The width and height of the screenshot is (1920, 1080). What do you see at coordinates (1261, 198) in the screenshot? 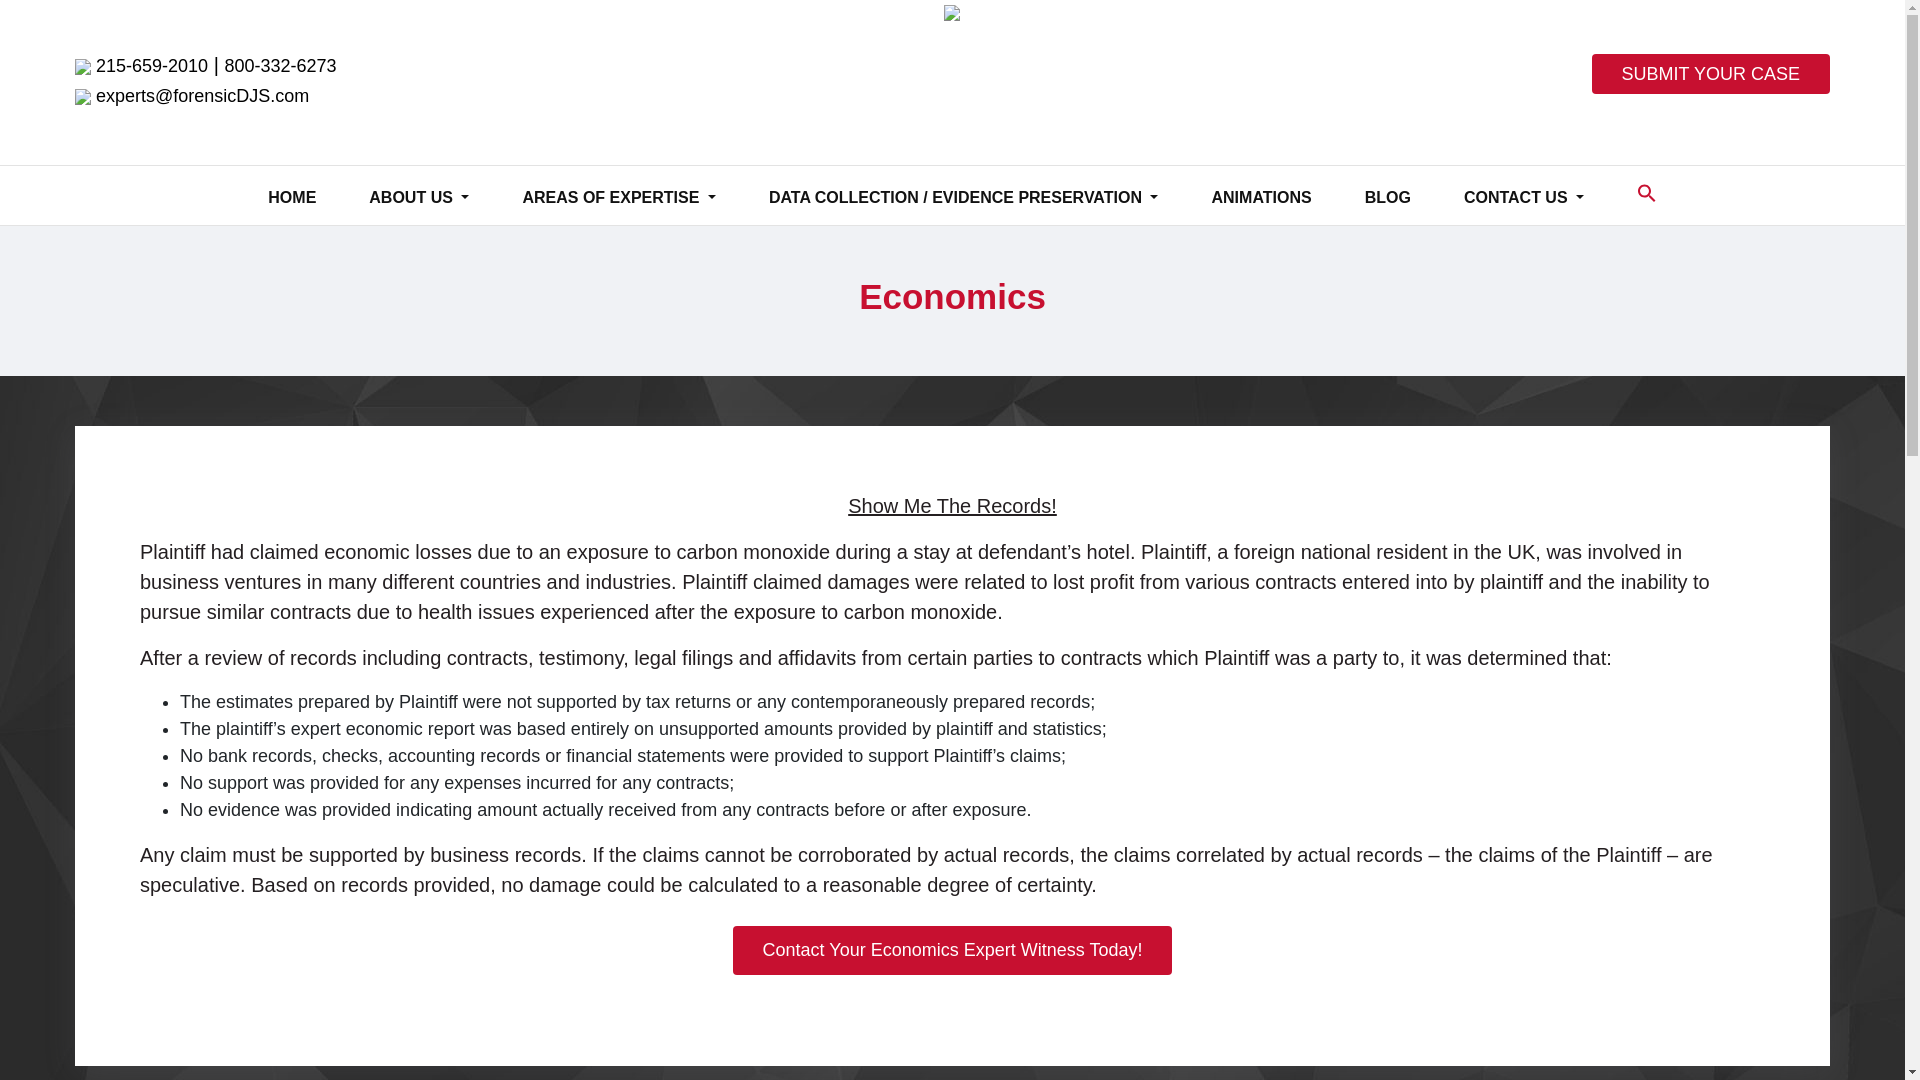
I see `ANIMATIONS` at bounding box center [1261, 198].